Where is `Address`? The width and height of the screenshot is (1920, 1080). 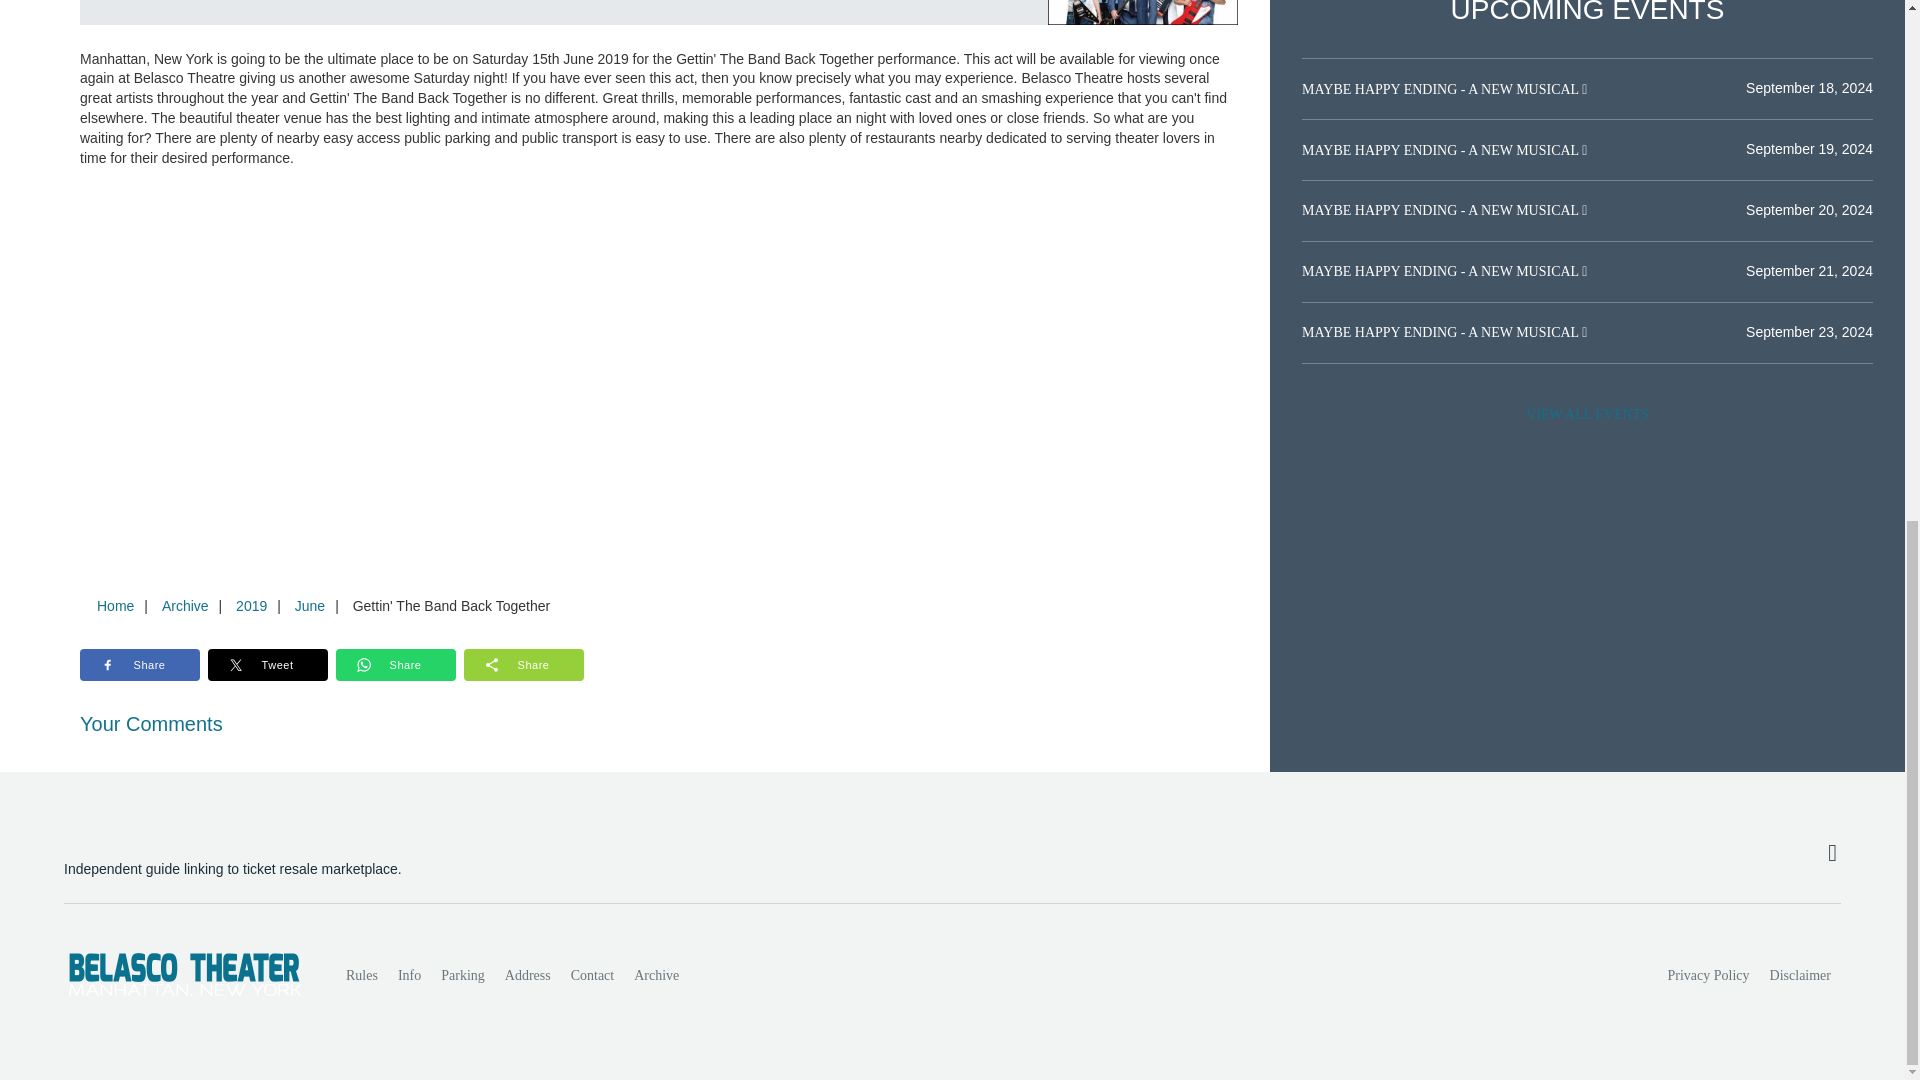 Address is located at coordinates (528, 975).